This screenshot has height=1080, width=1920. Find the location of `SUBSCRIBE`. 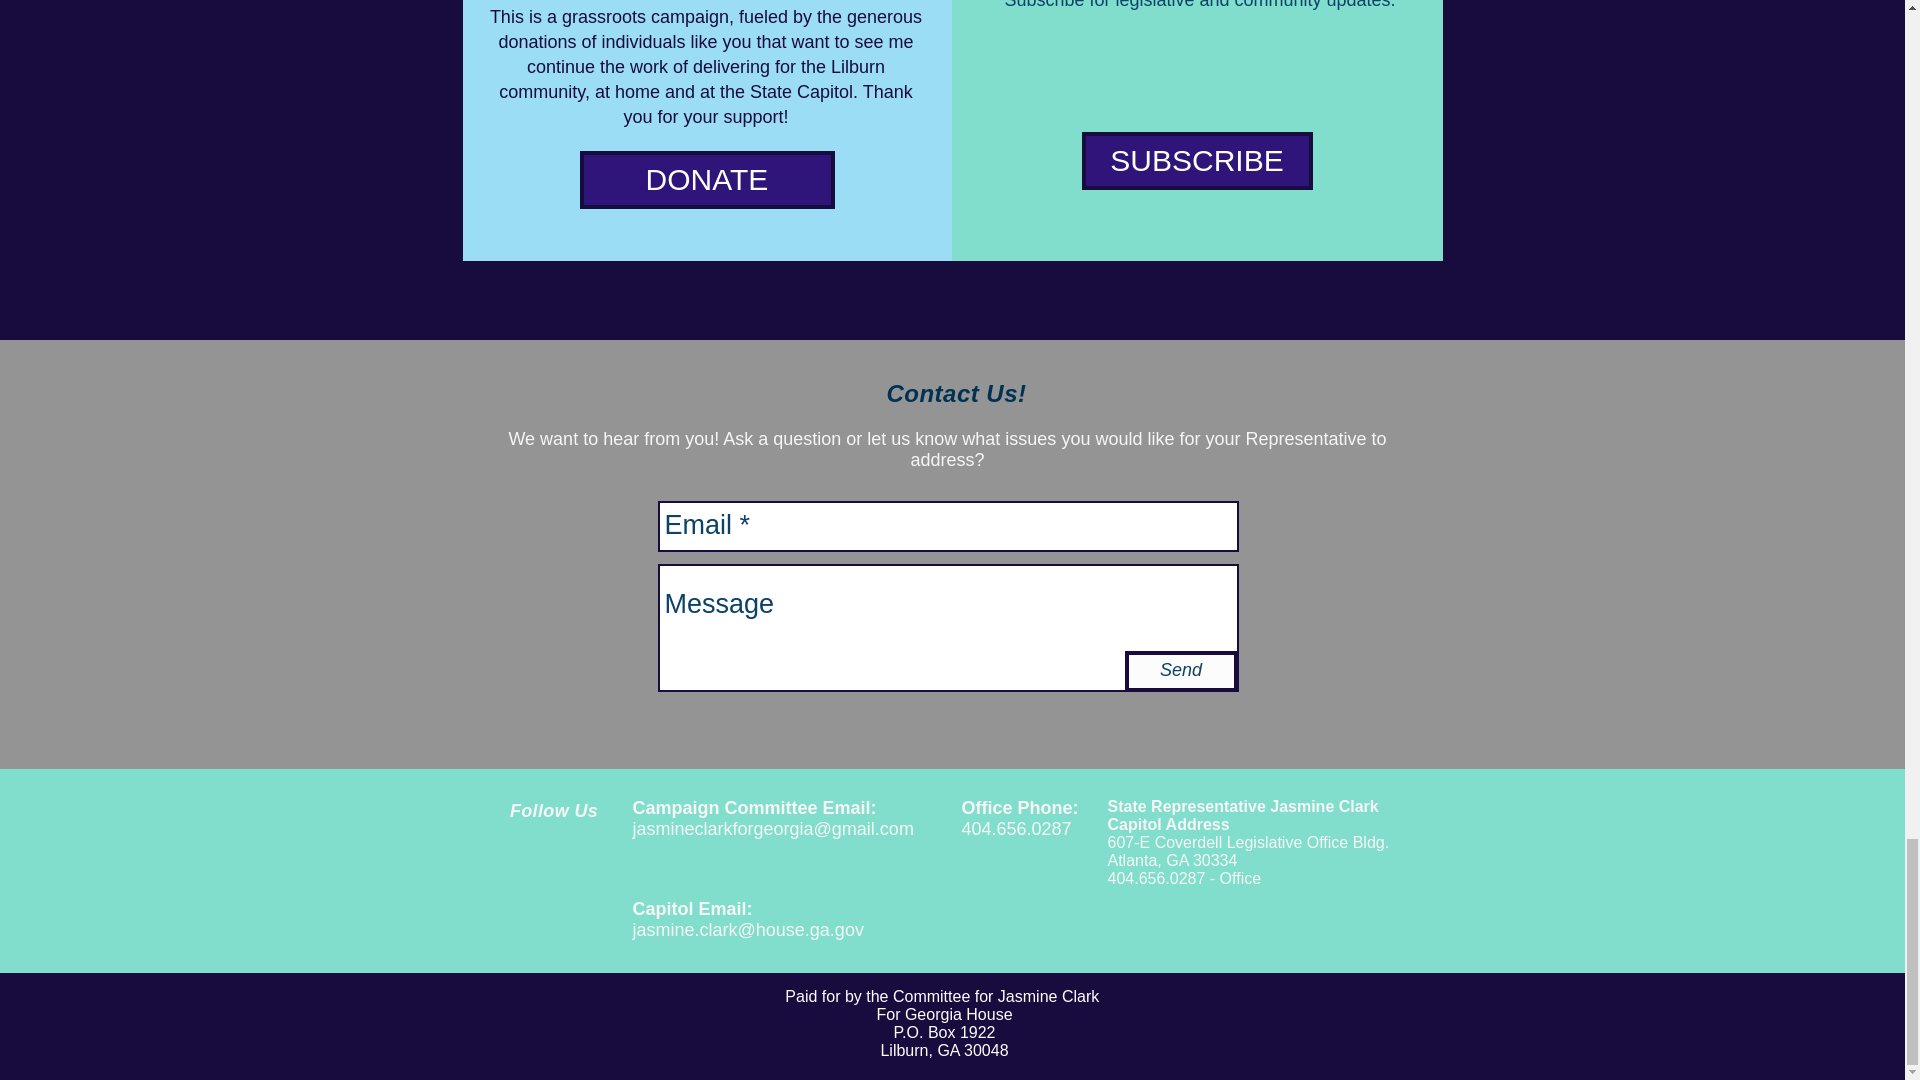

SUBSCRIBE is located at coordinates (1198, 160).